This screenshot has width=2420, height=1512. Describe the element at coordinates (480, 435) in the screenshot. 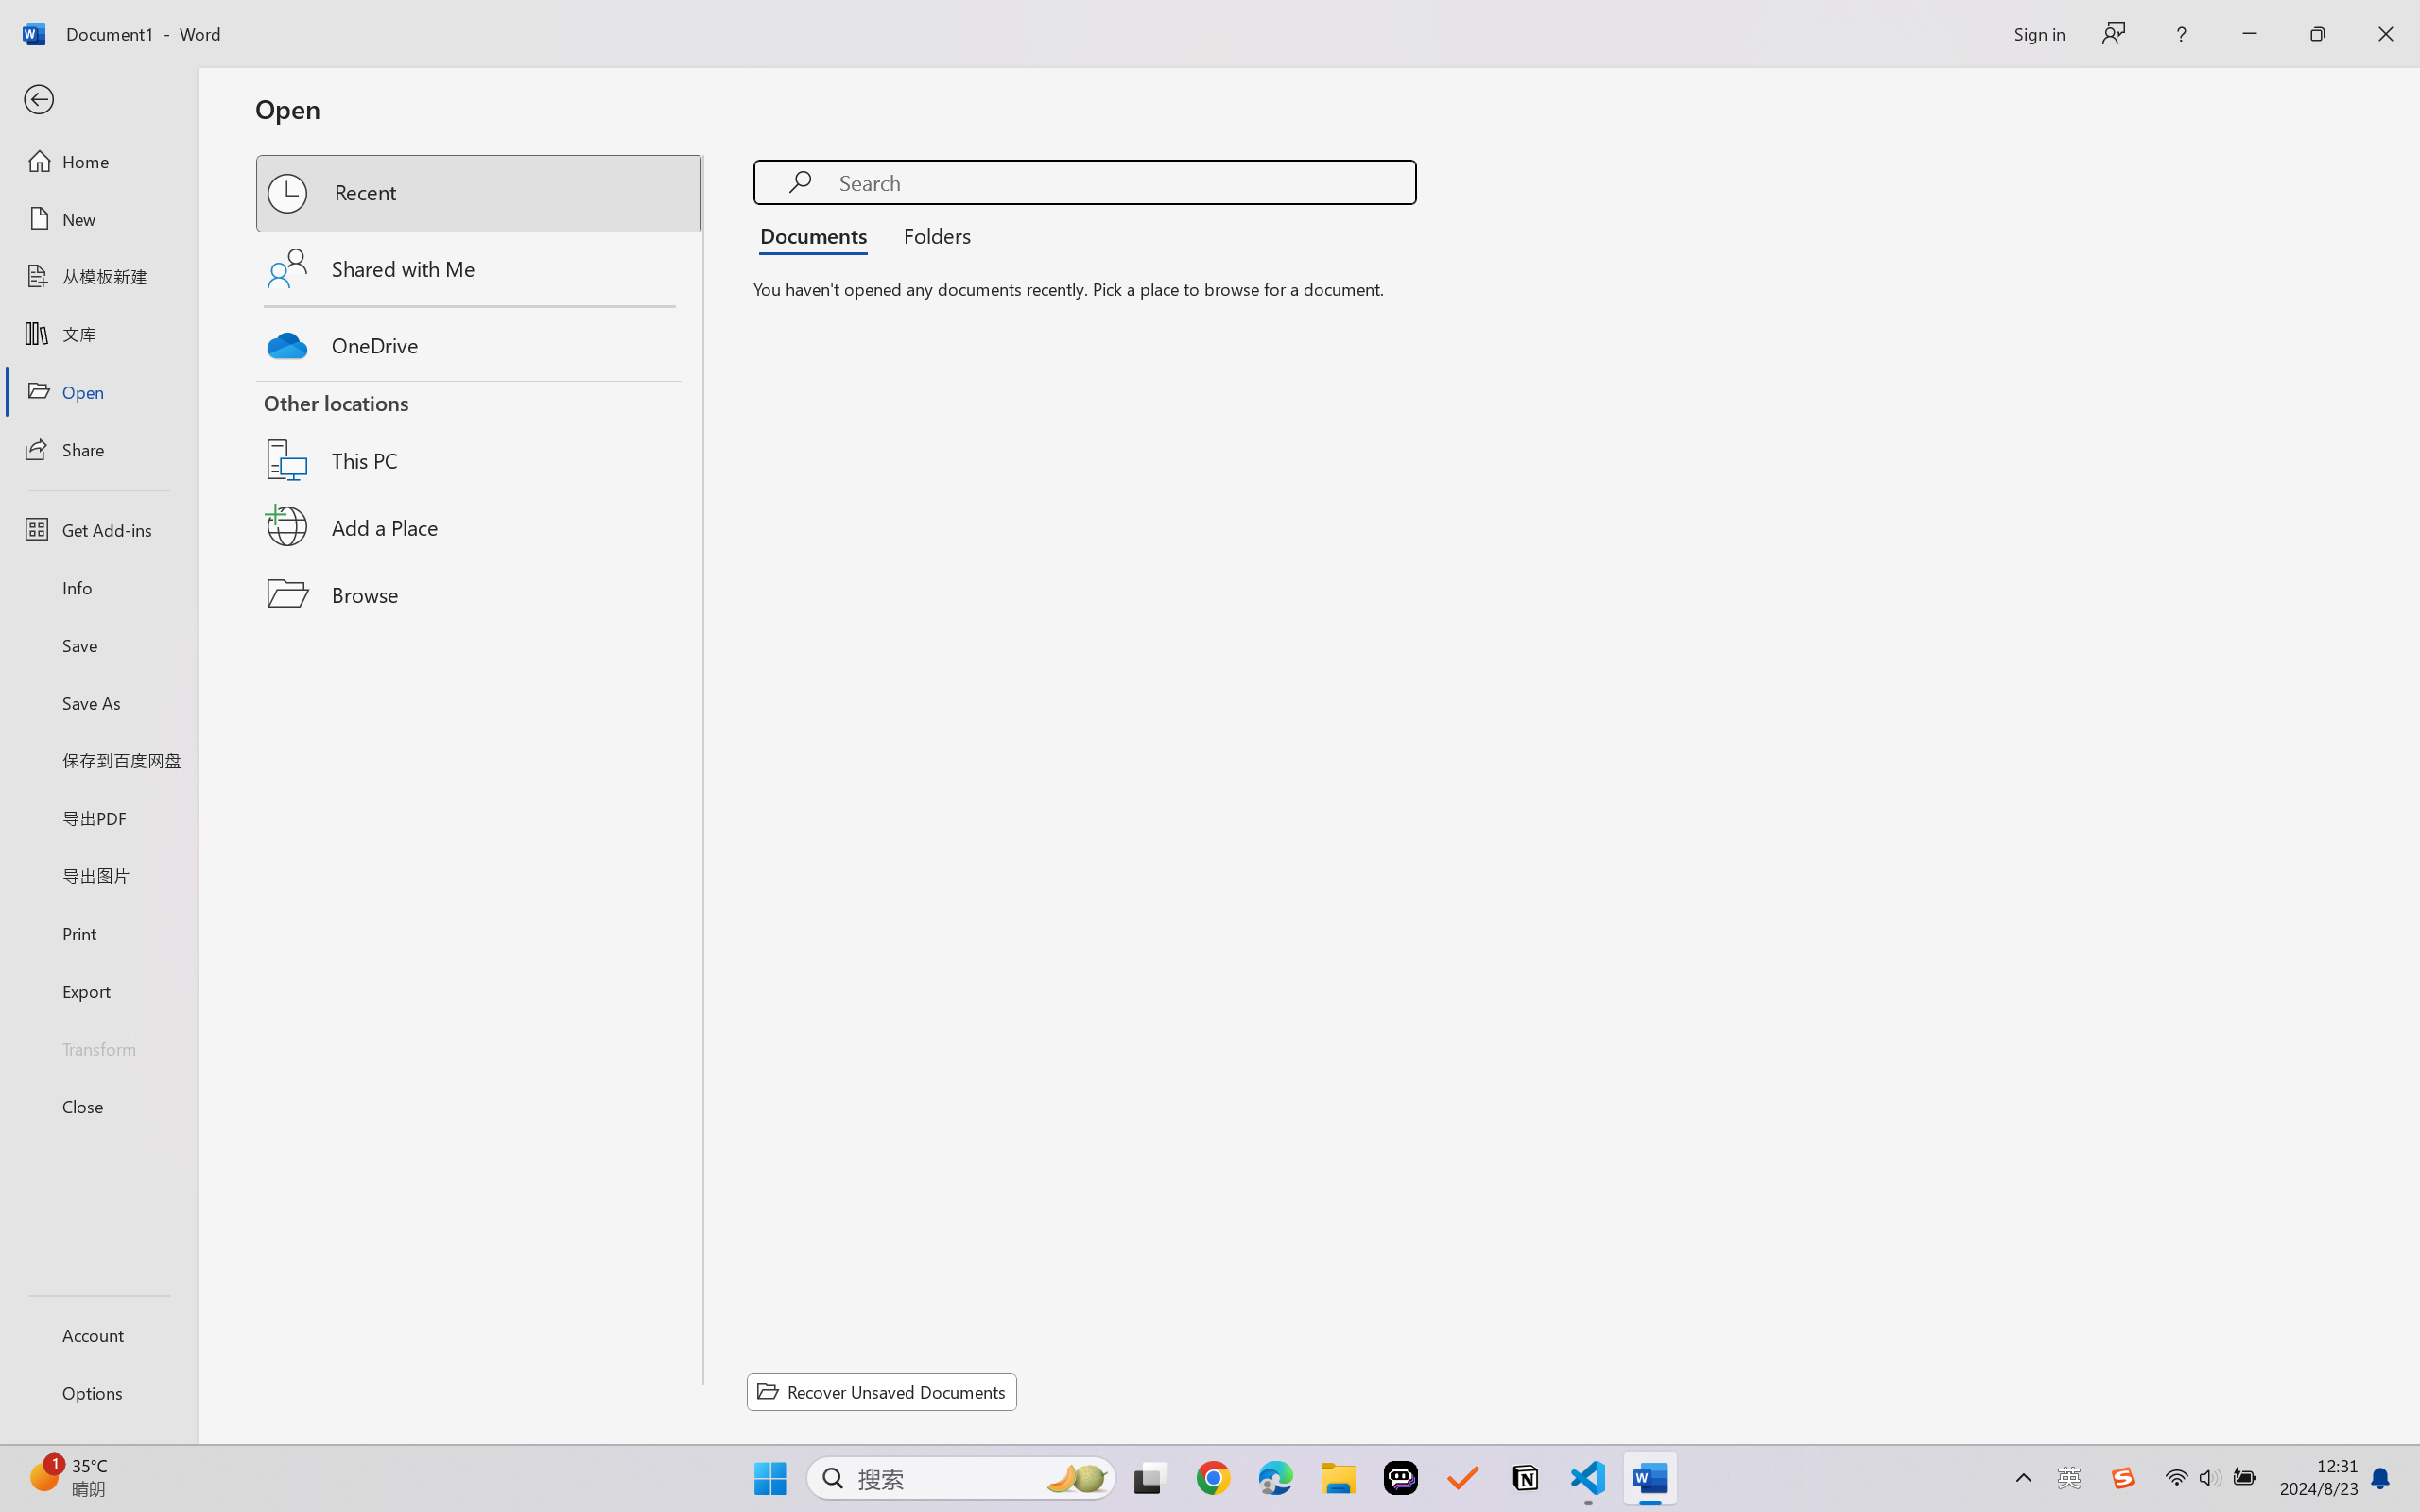

I see `This PC` at that location.